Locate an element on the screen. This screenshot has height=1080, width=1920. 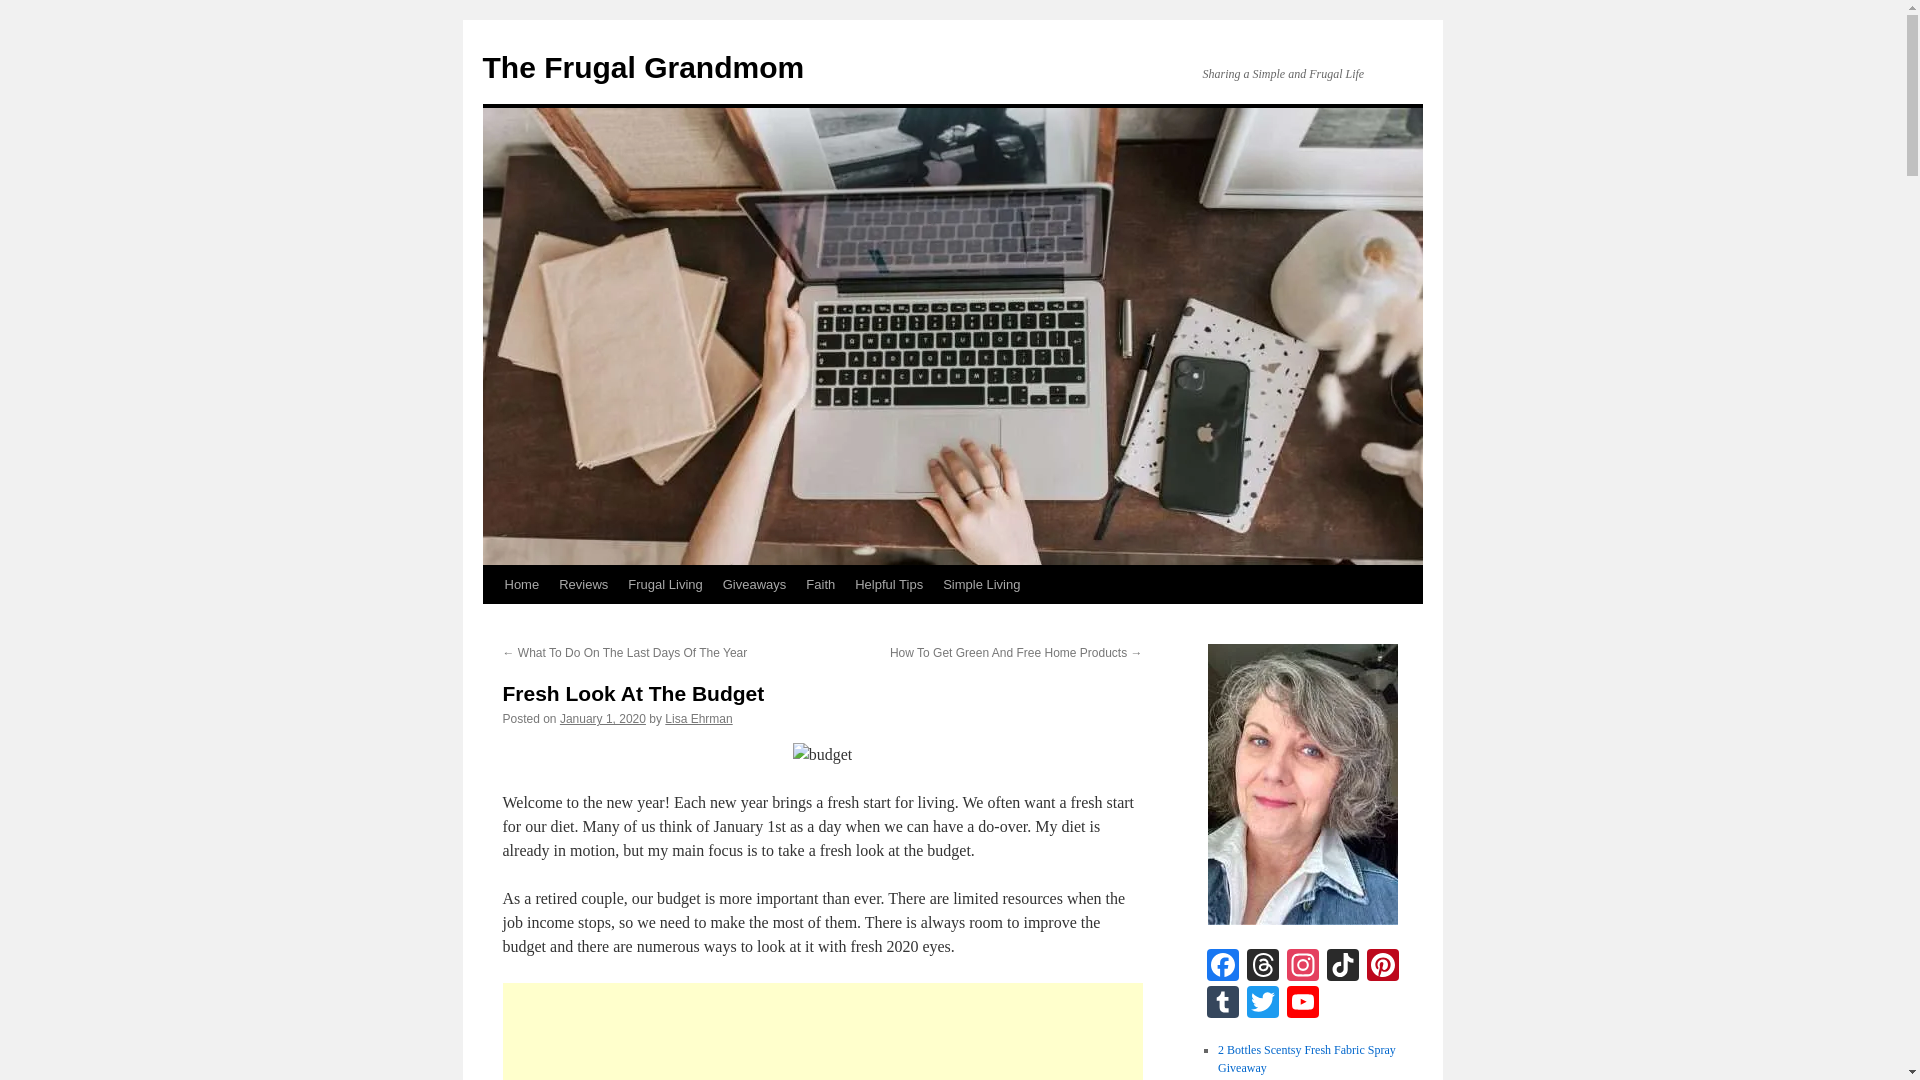
Instagram is located at coordinates (1302, 968).